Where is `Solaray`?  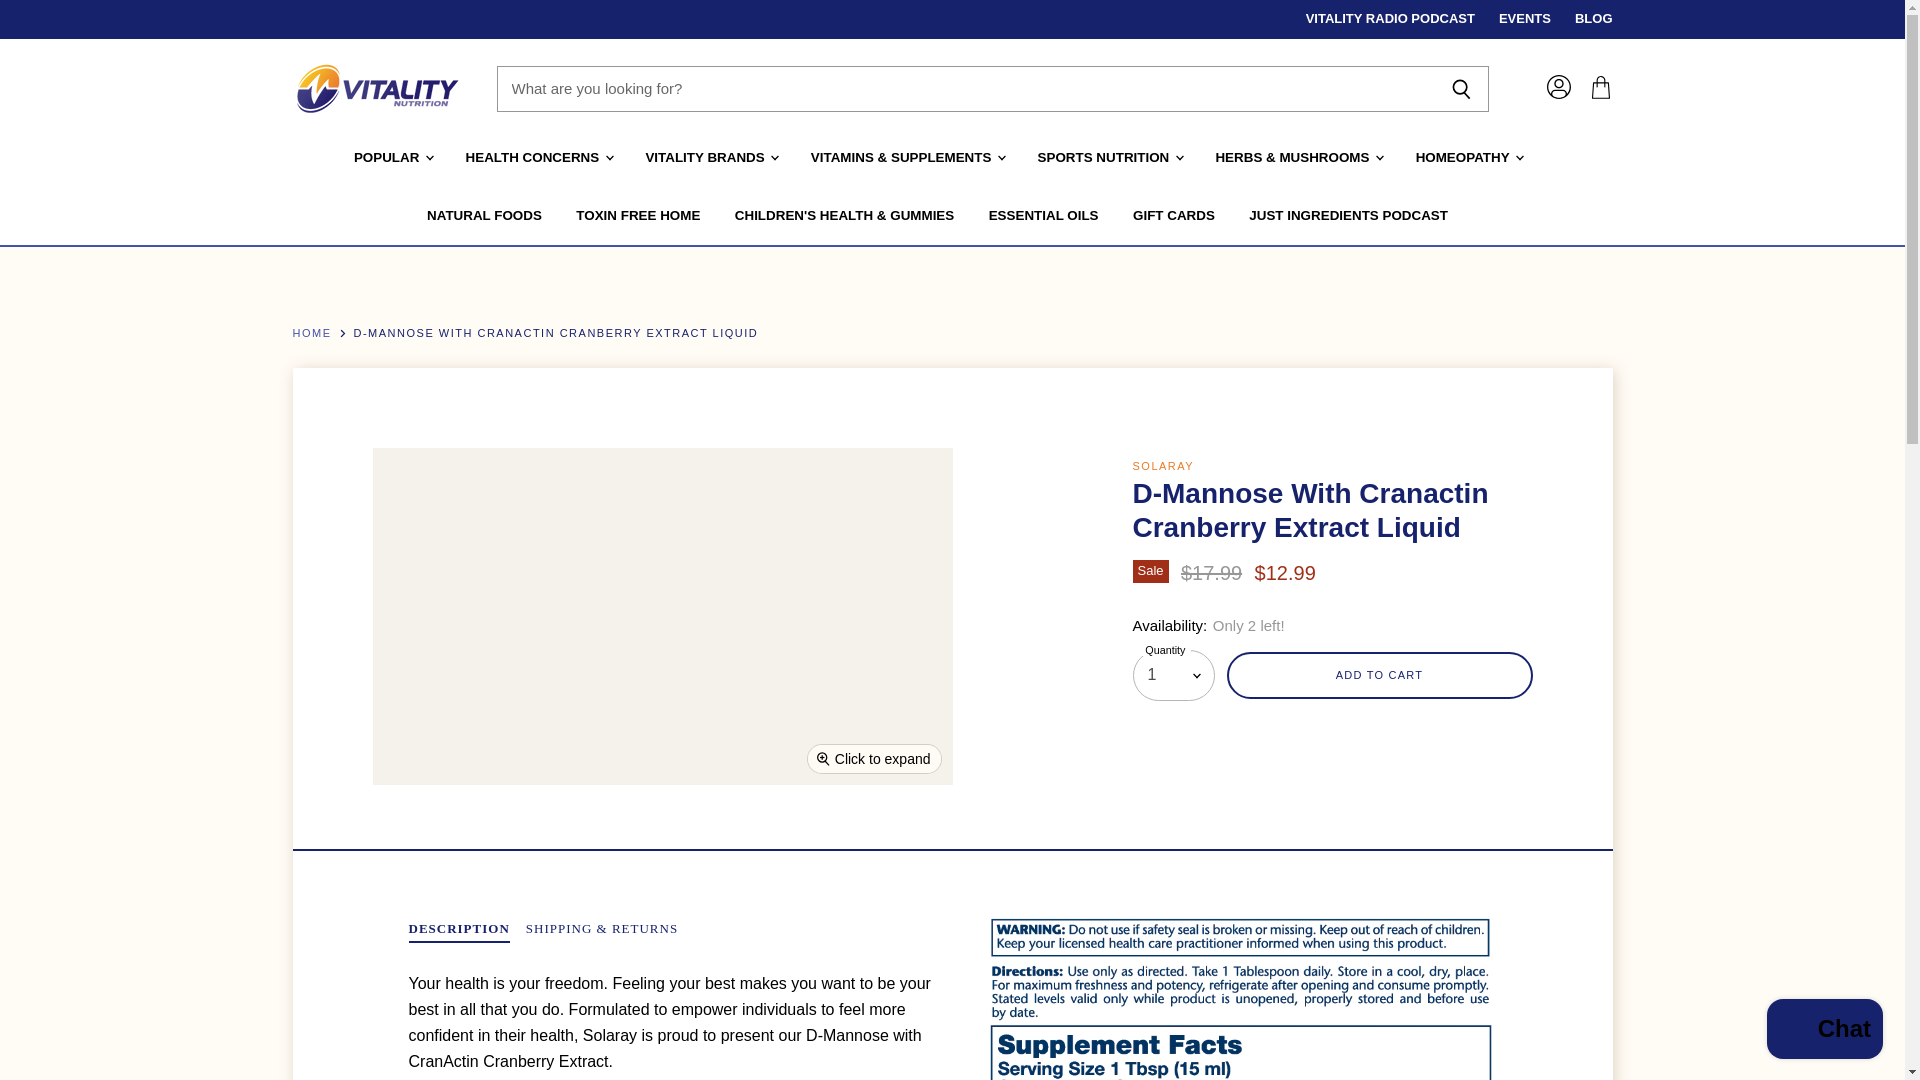
Solaray is located at coordinates (1163, 466).